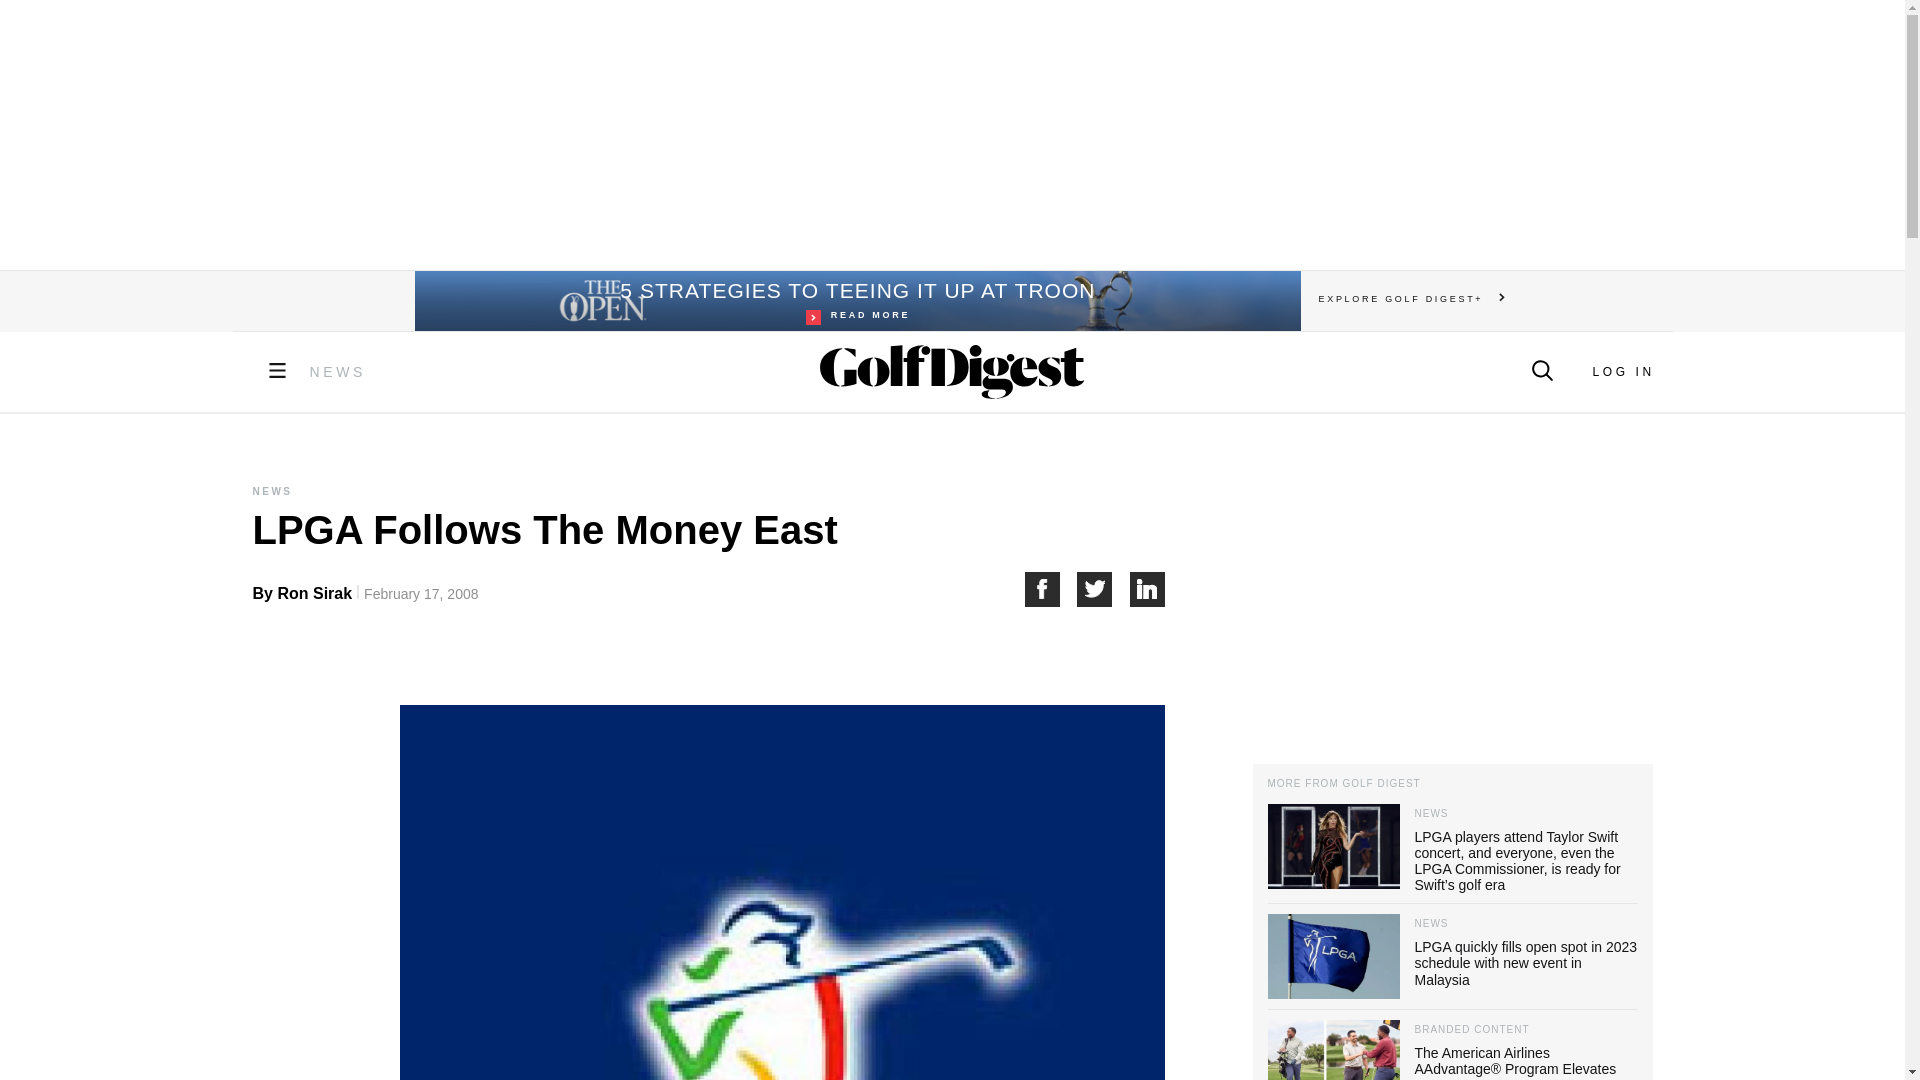 The width and height of the screenshot is (1920, 1080). I want to click on Share on Twitter, so click(1104, 589).